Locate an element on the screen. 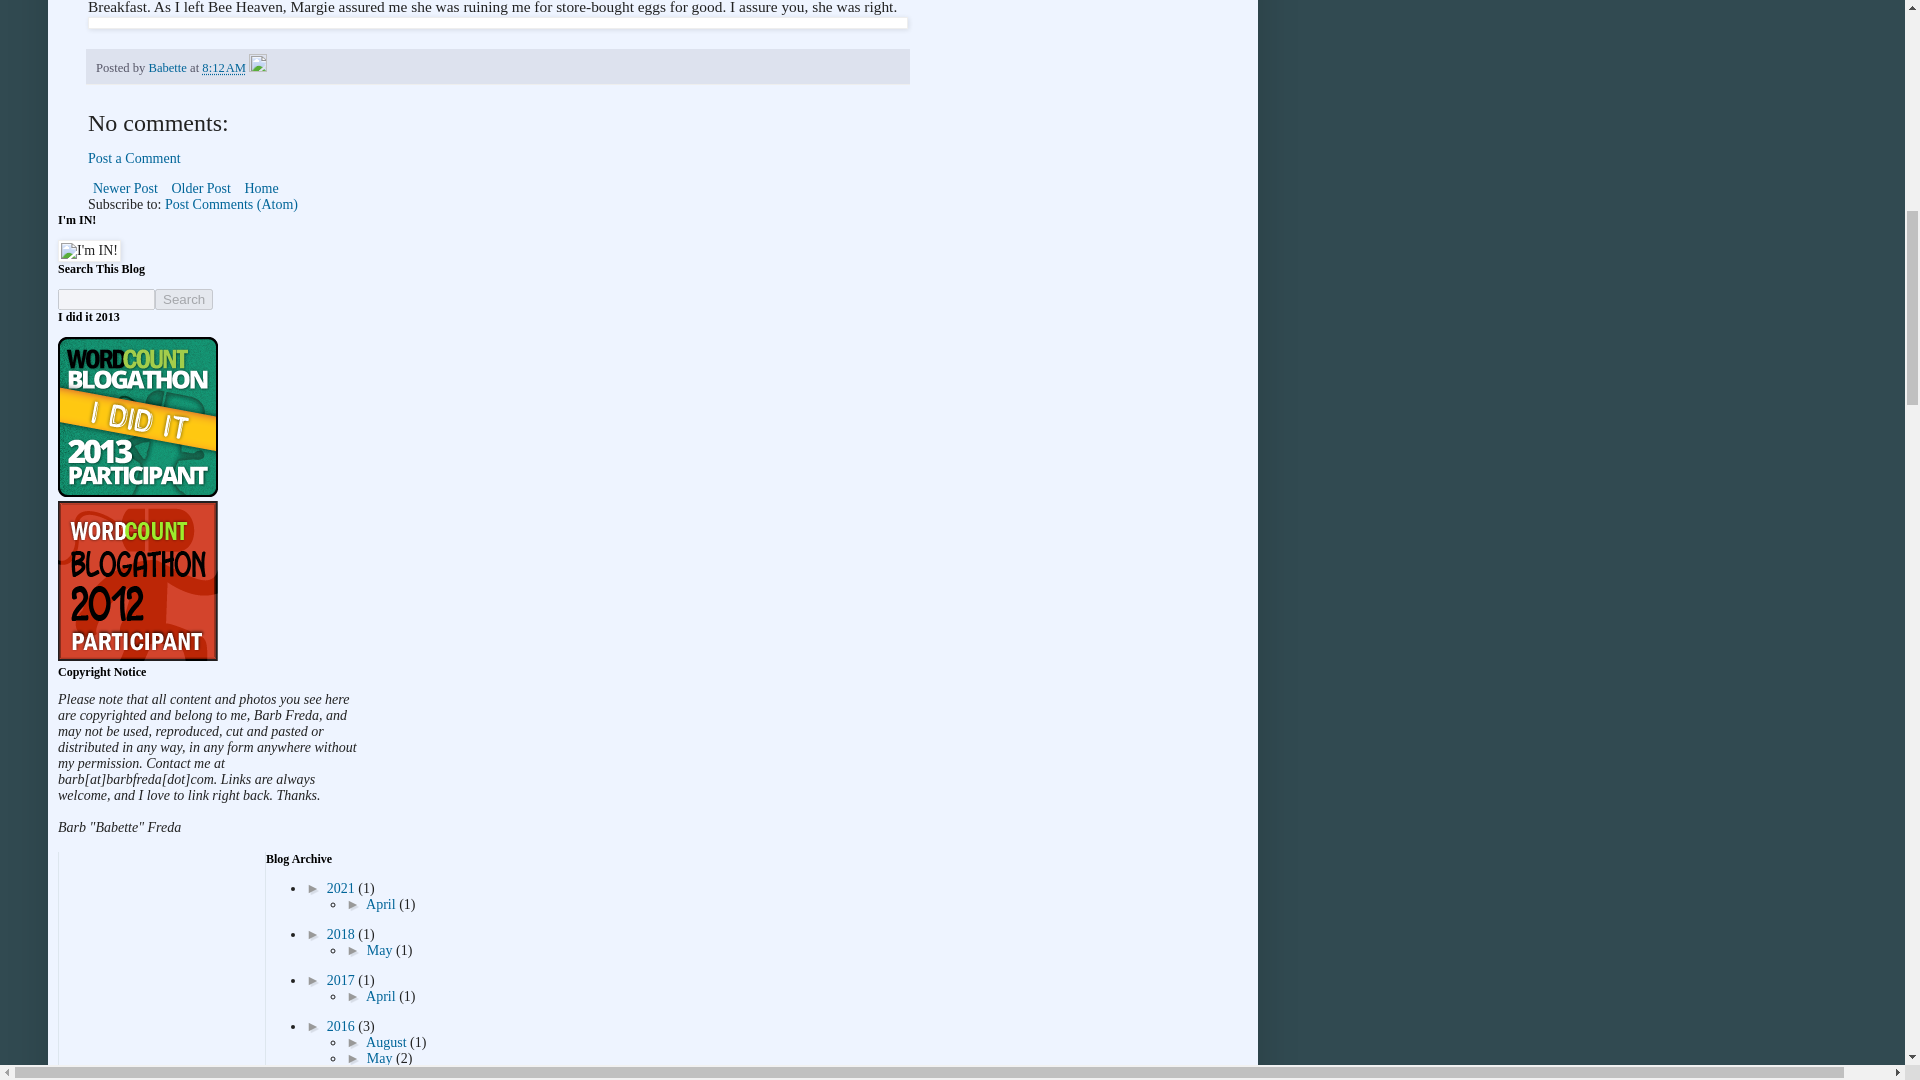  2018 is located at coordinates (342, 934).